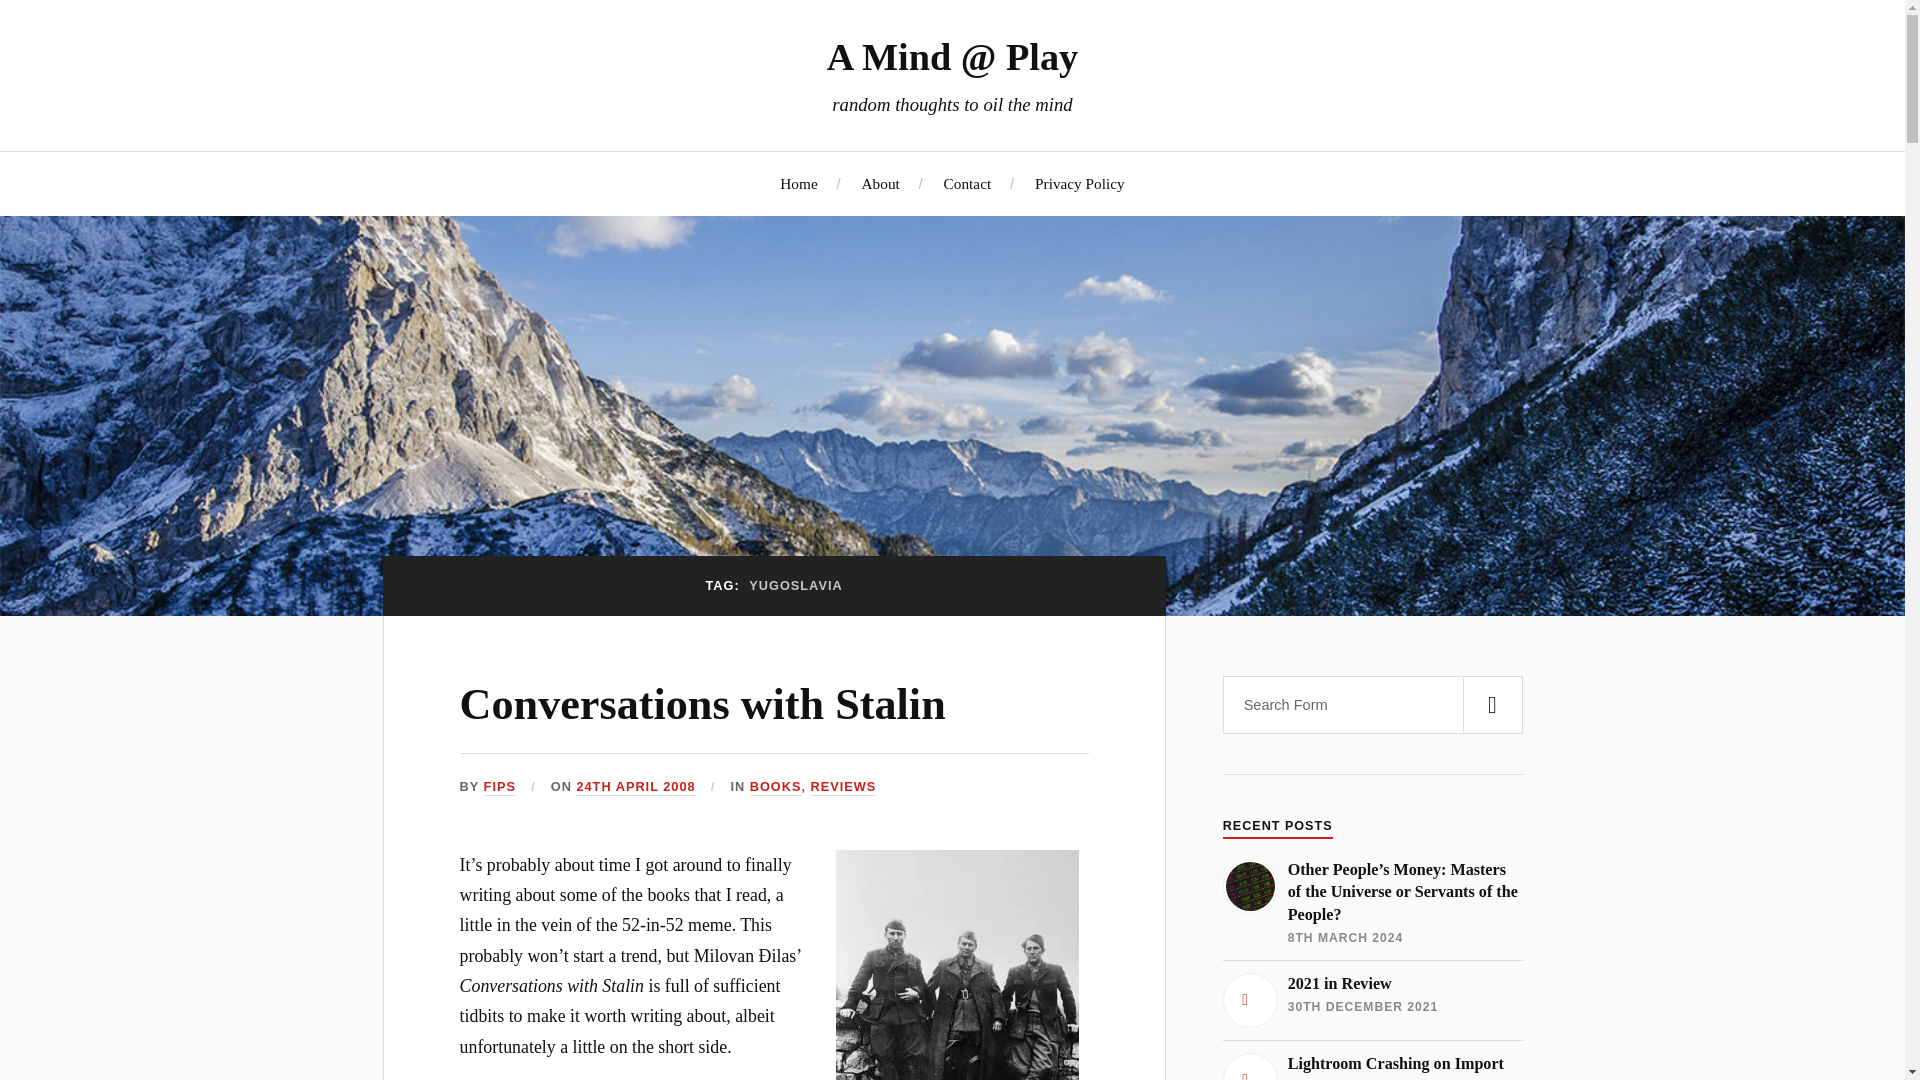  What do you see at coordinates (776, 786) in the screenshot?
I see `About` at bounding box center [776, 786].